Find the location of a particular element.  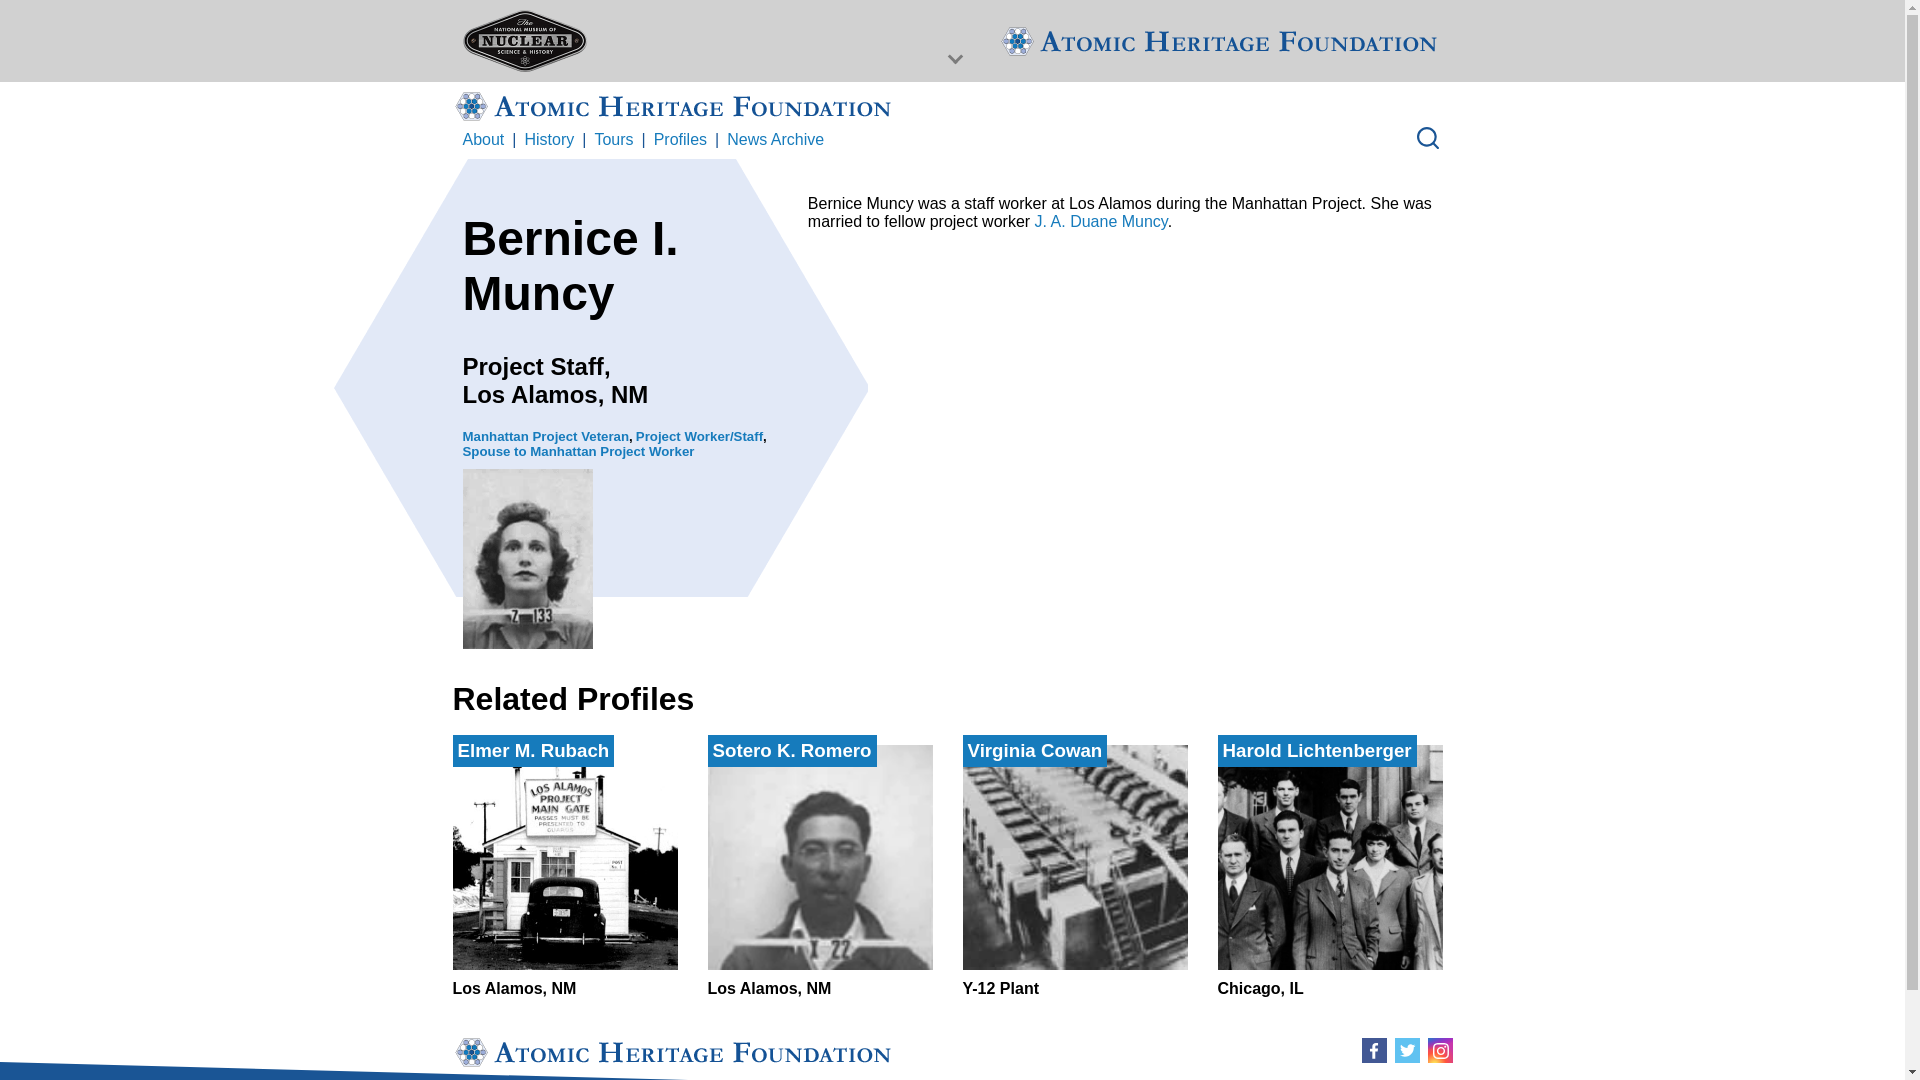

News Archive is located at coordinates (1074, 871).